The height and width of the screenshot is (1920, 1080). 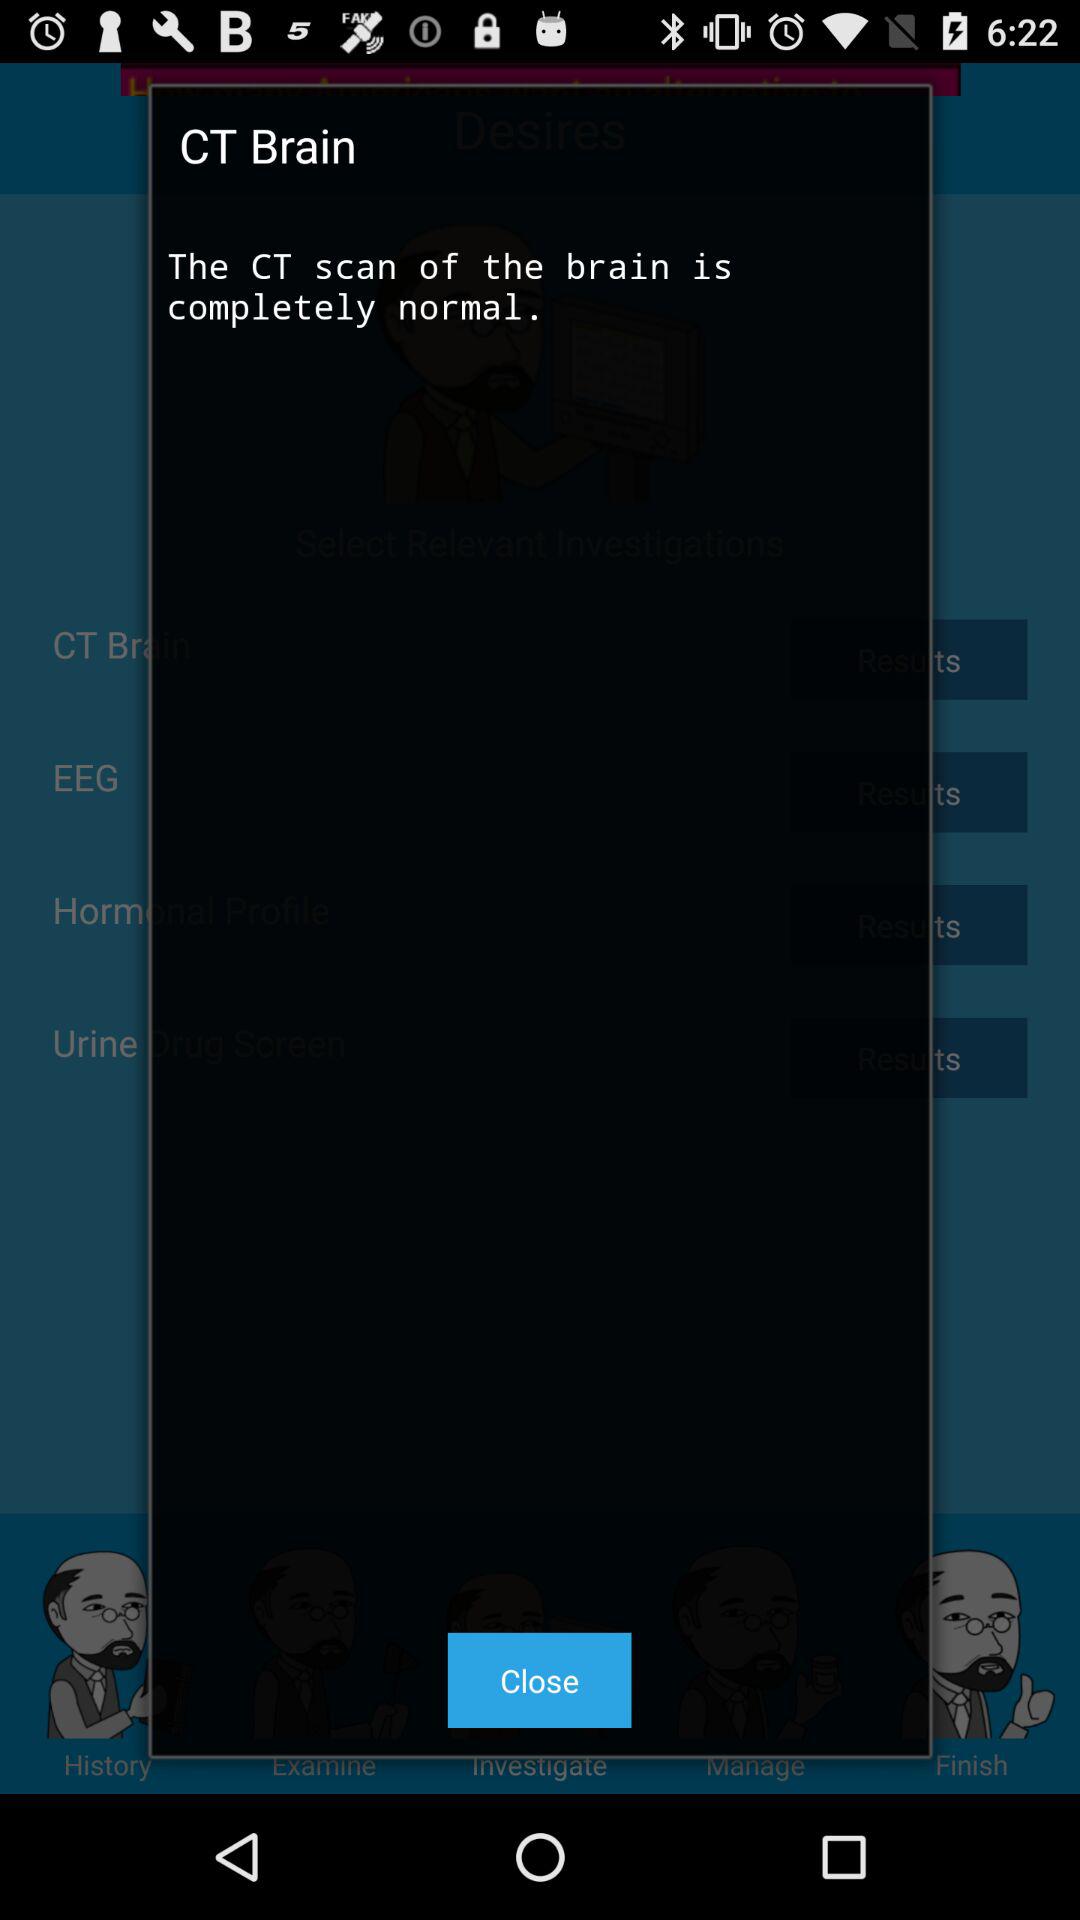 I want to click on scroll to the close, so click(x=539, y=1680).